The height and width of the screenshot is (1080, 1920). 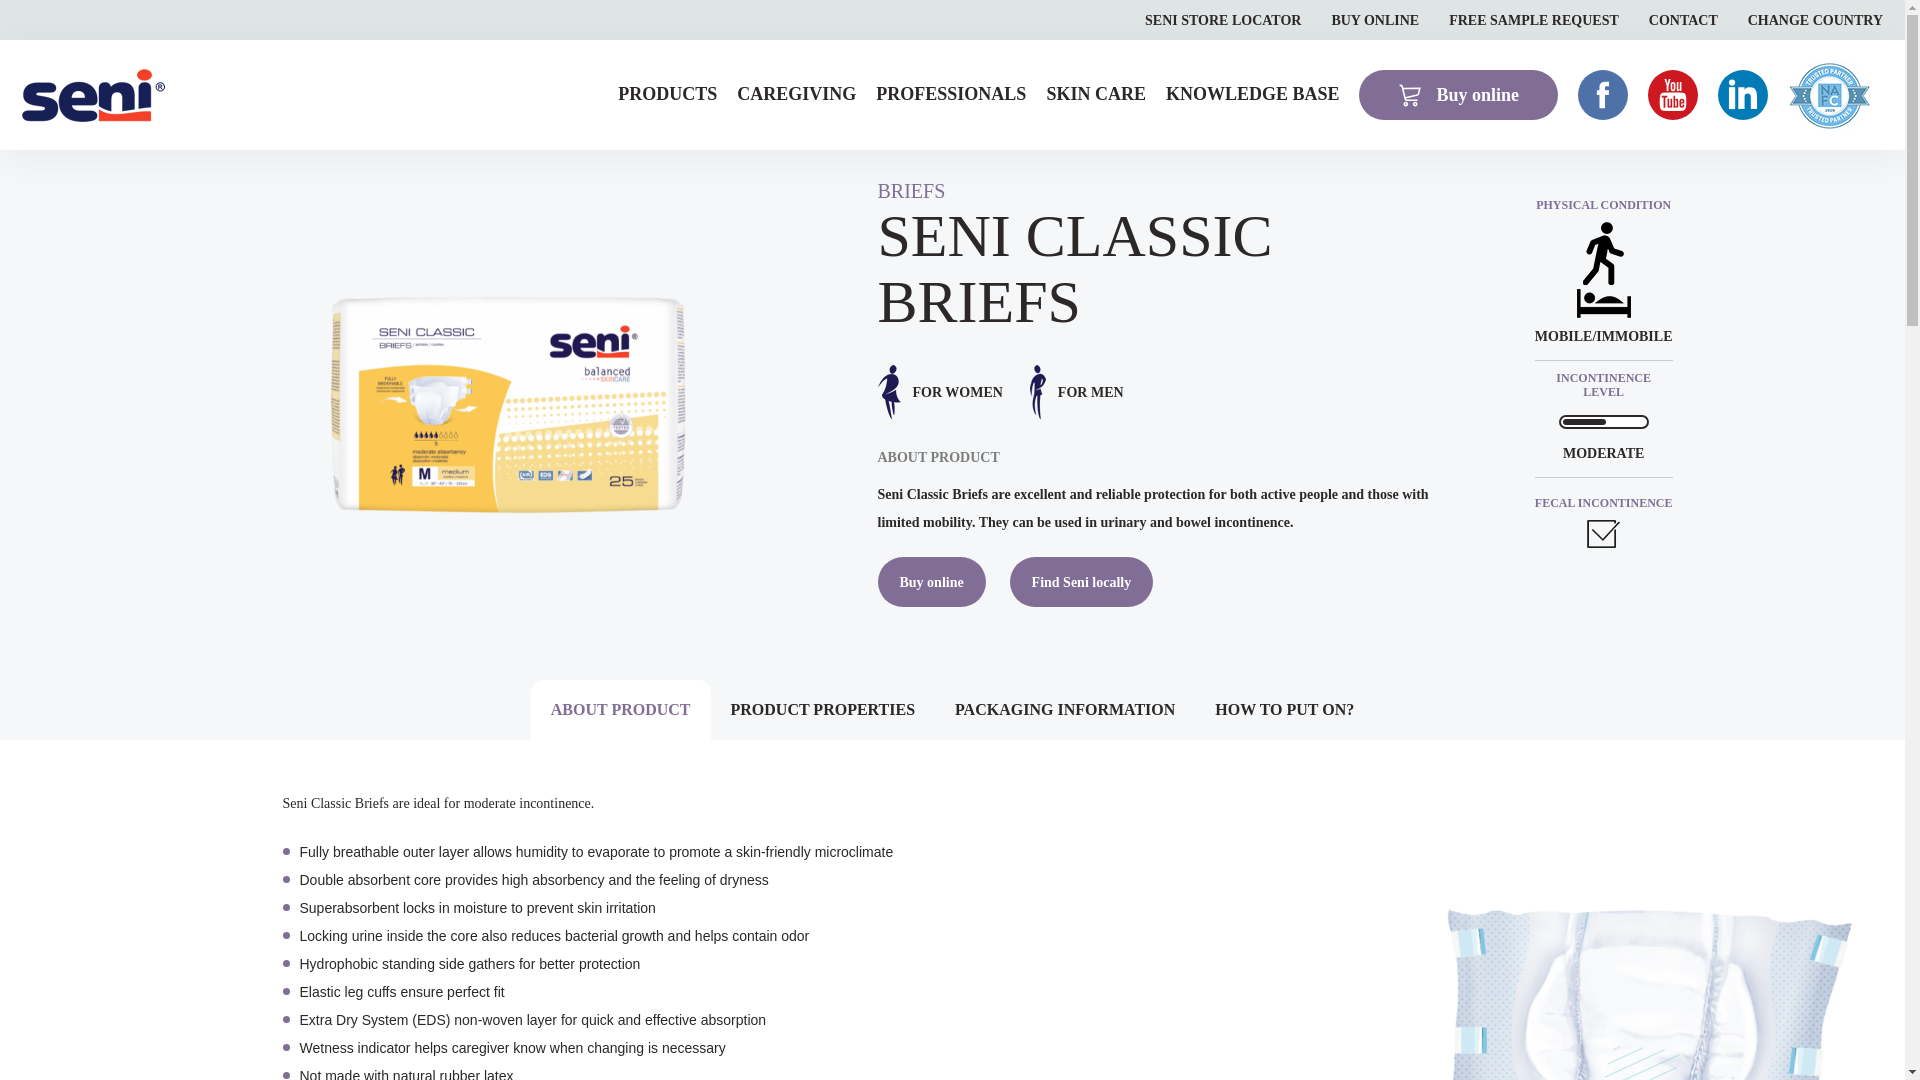 I want to click on Products, so click(x=667, y=94).